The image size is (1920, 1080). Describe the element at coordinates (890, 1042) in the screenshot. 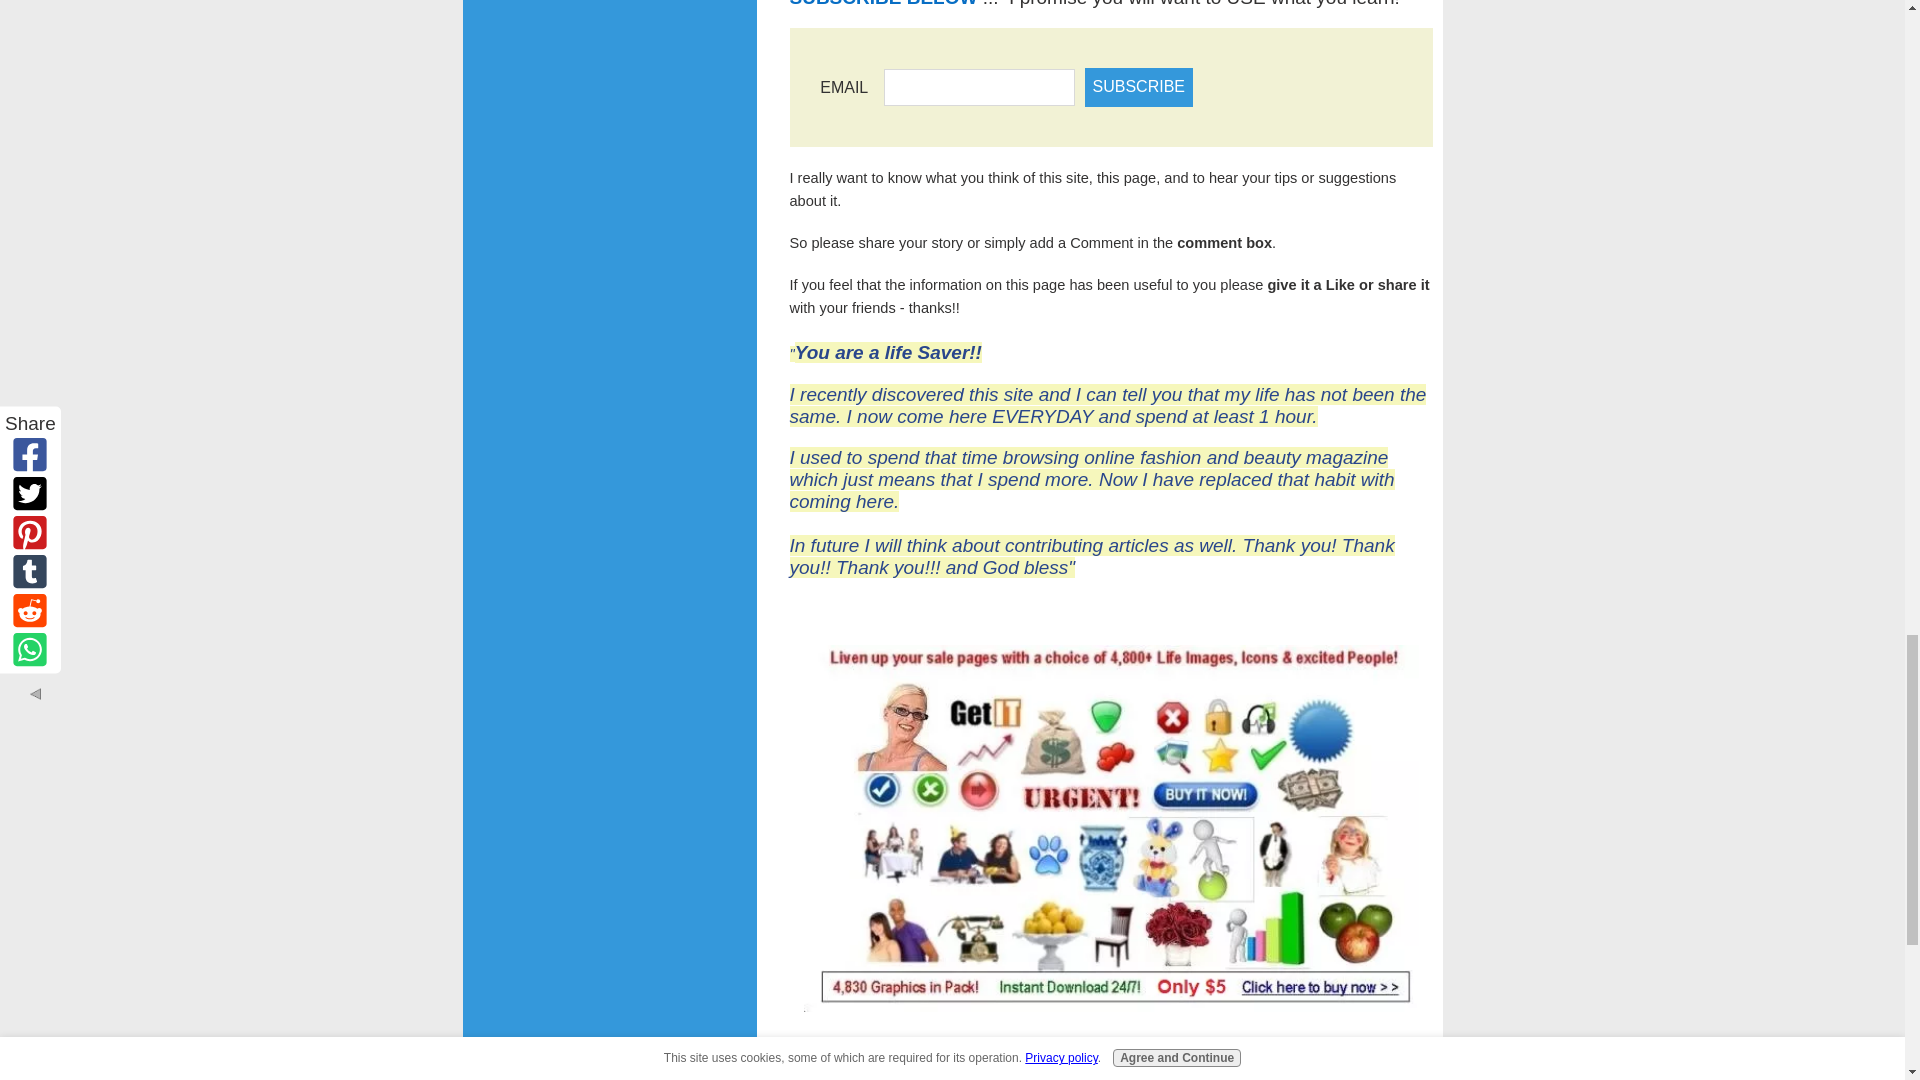

I see `About Us` at that location.